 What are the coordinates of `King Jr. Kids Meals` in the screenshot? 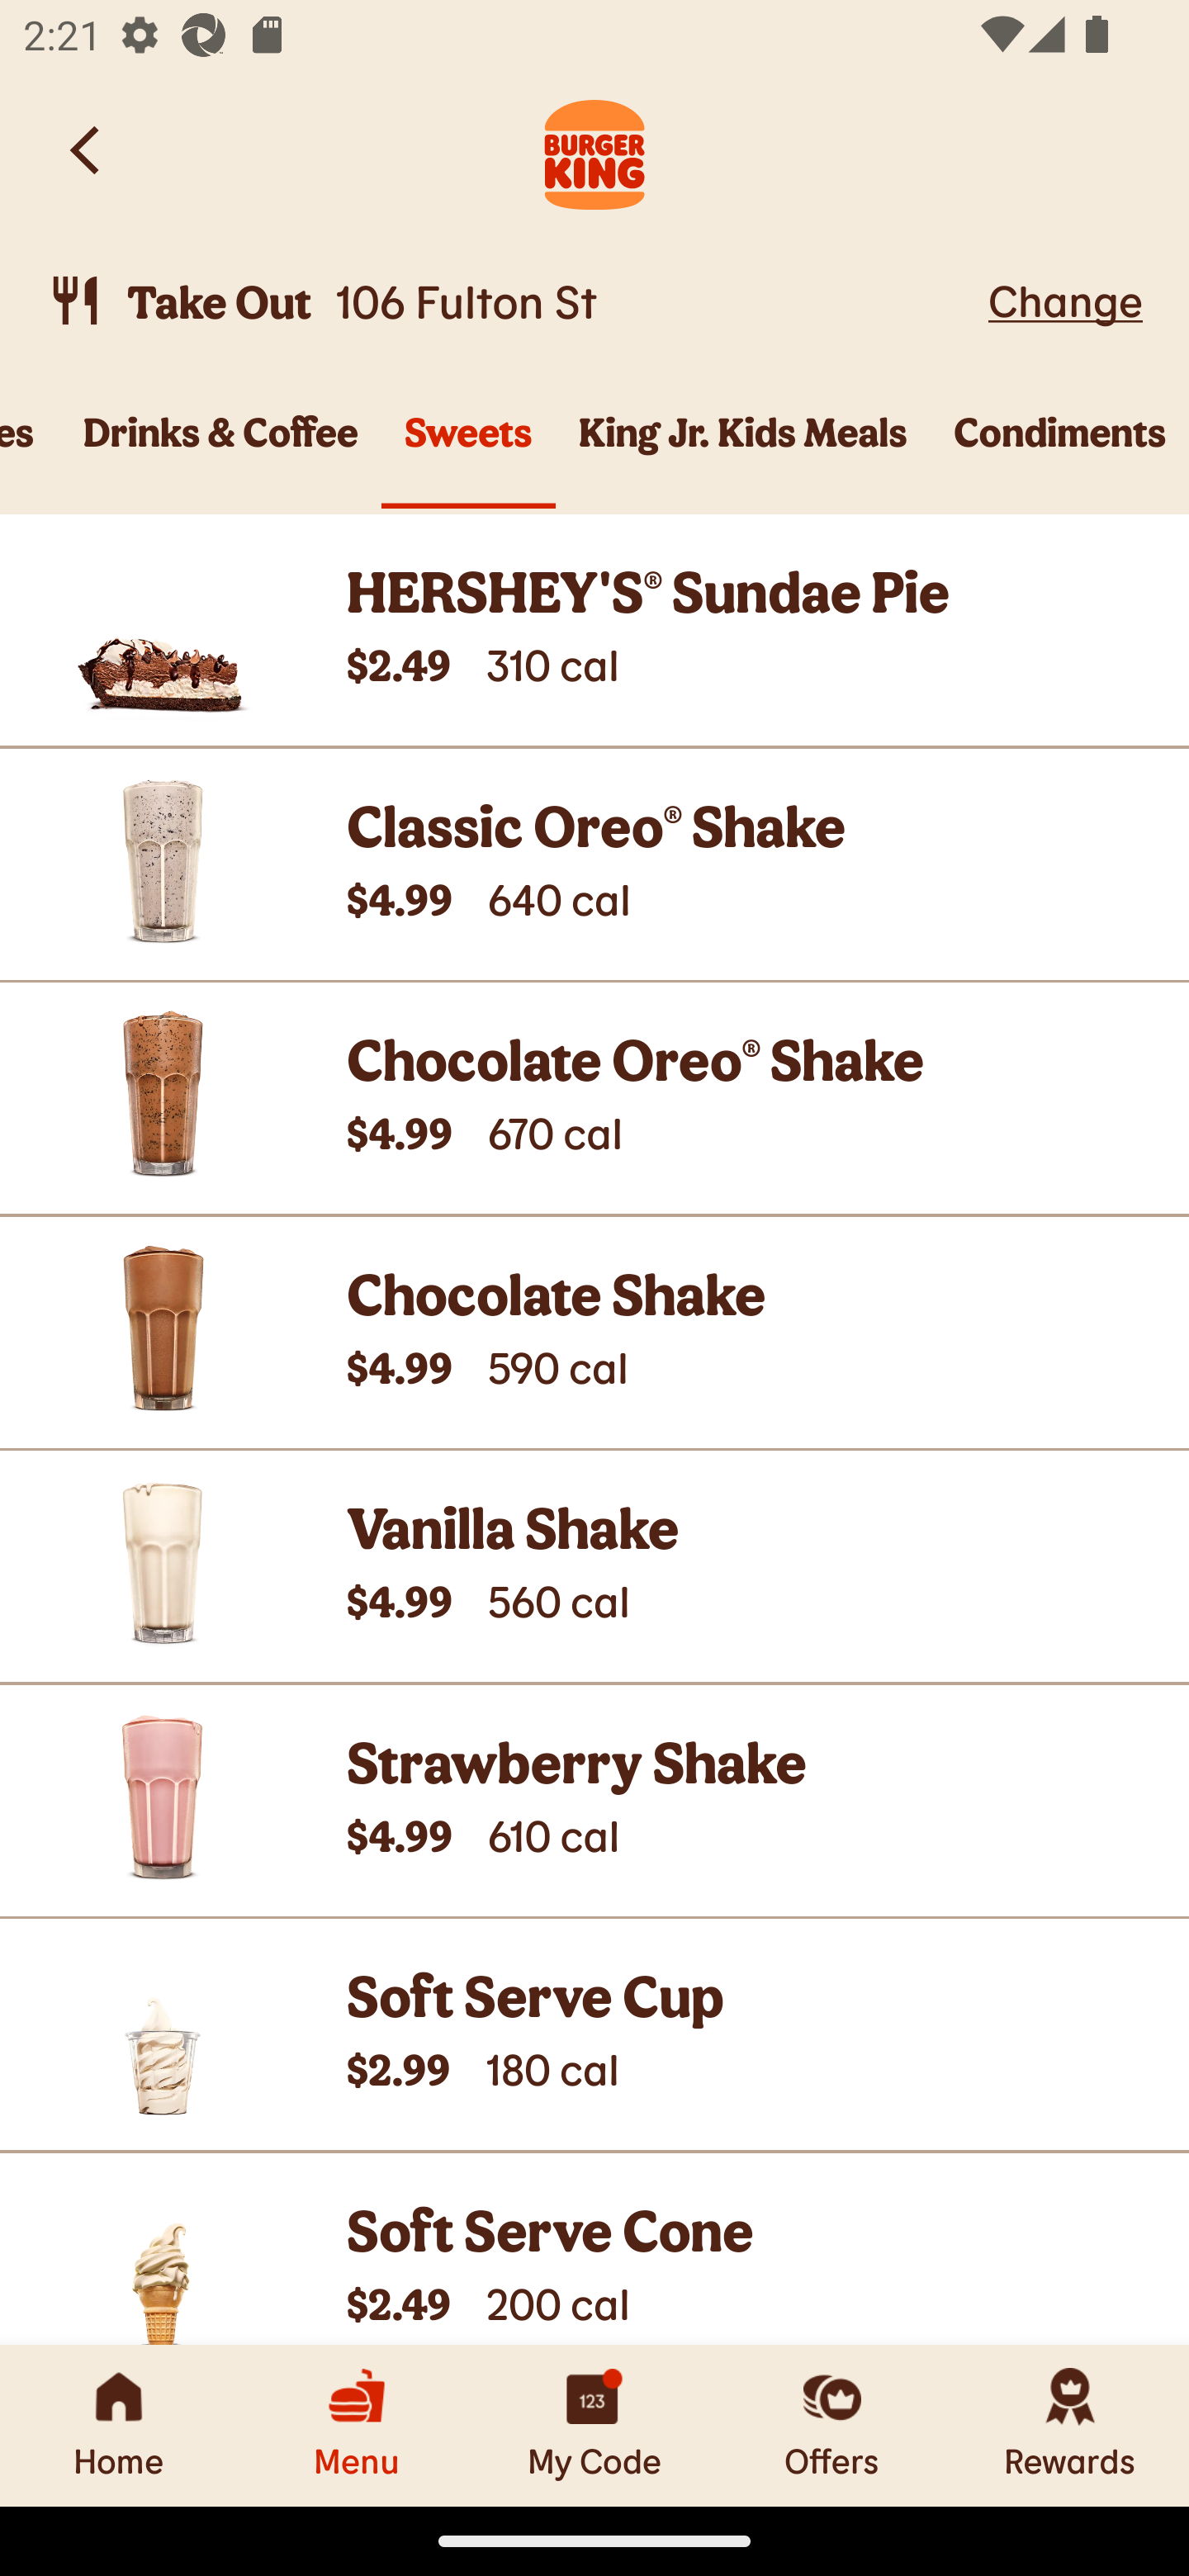 It's located at (743, 451).